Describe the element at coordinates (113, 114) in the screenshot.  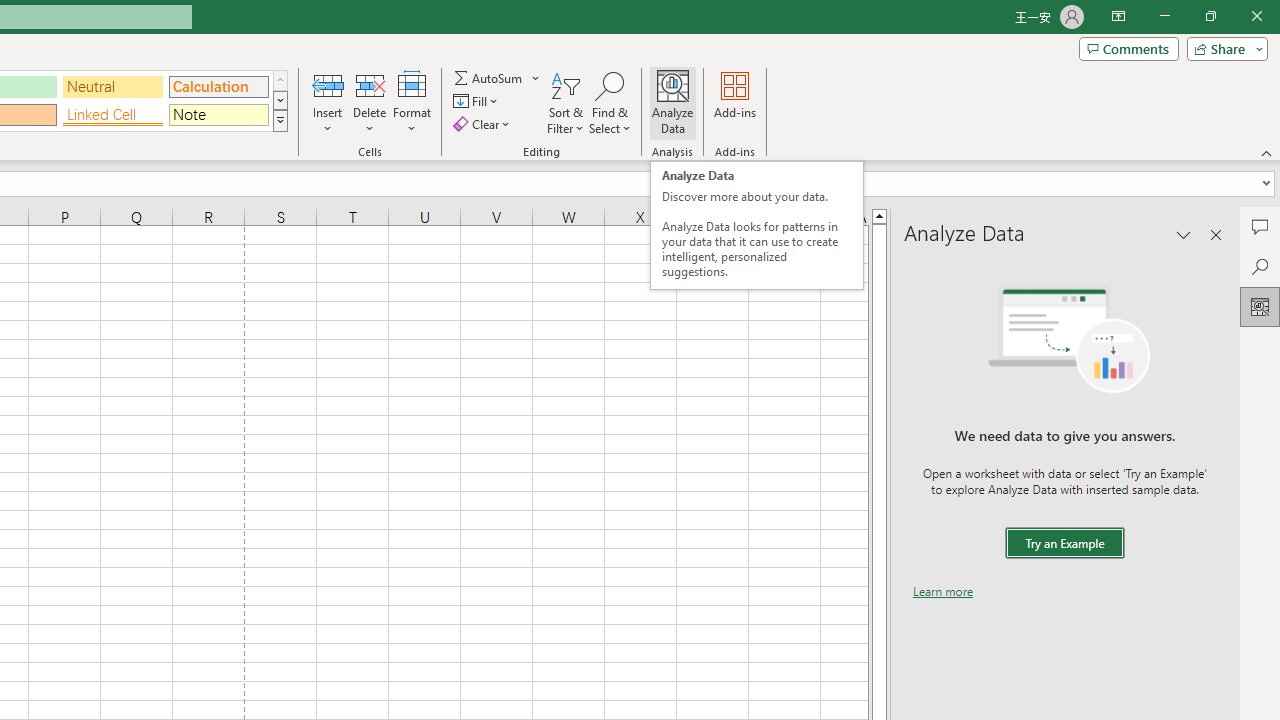
I see `Linked Cell` at that location.